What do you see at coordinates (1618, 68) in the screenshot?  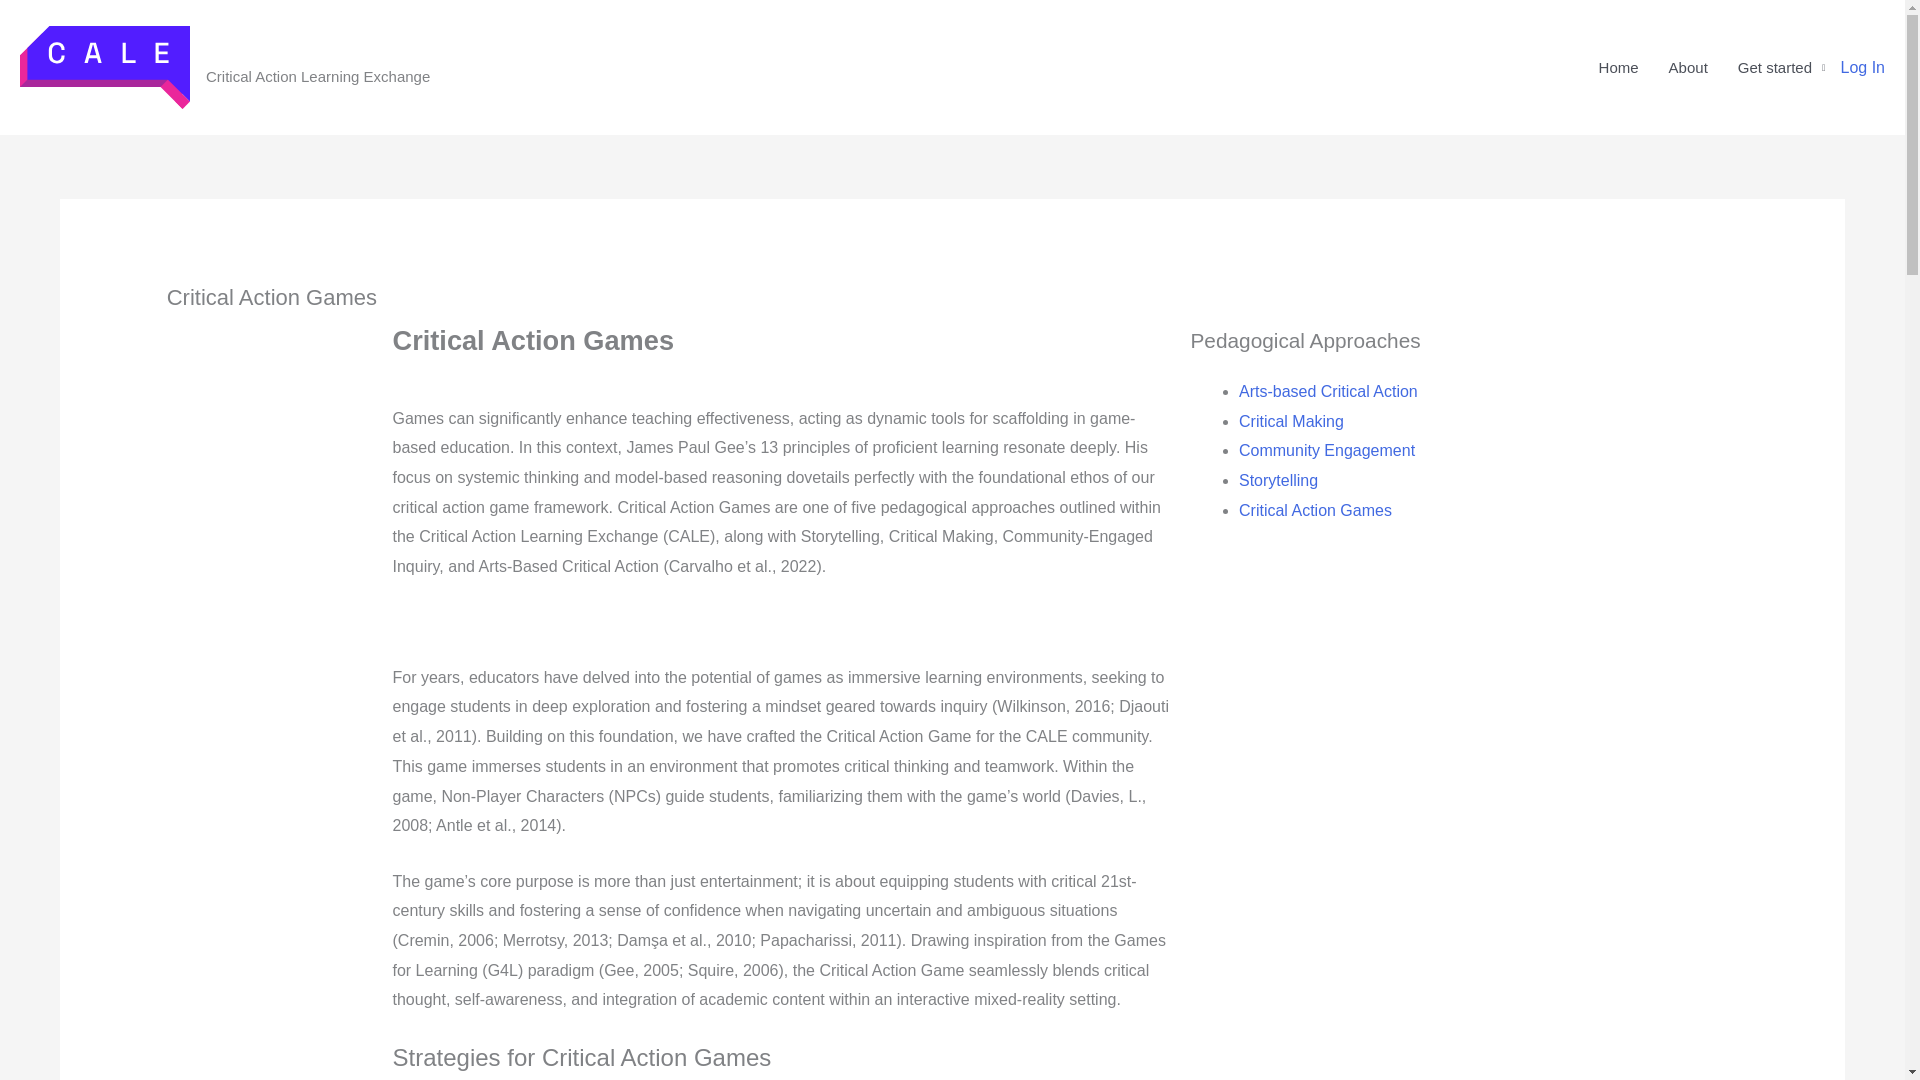 I see `Home` at bounding box center [1618, 68].